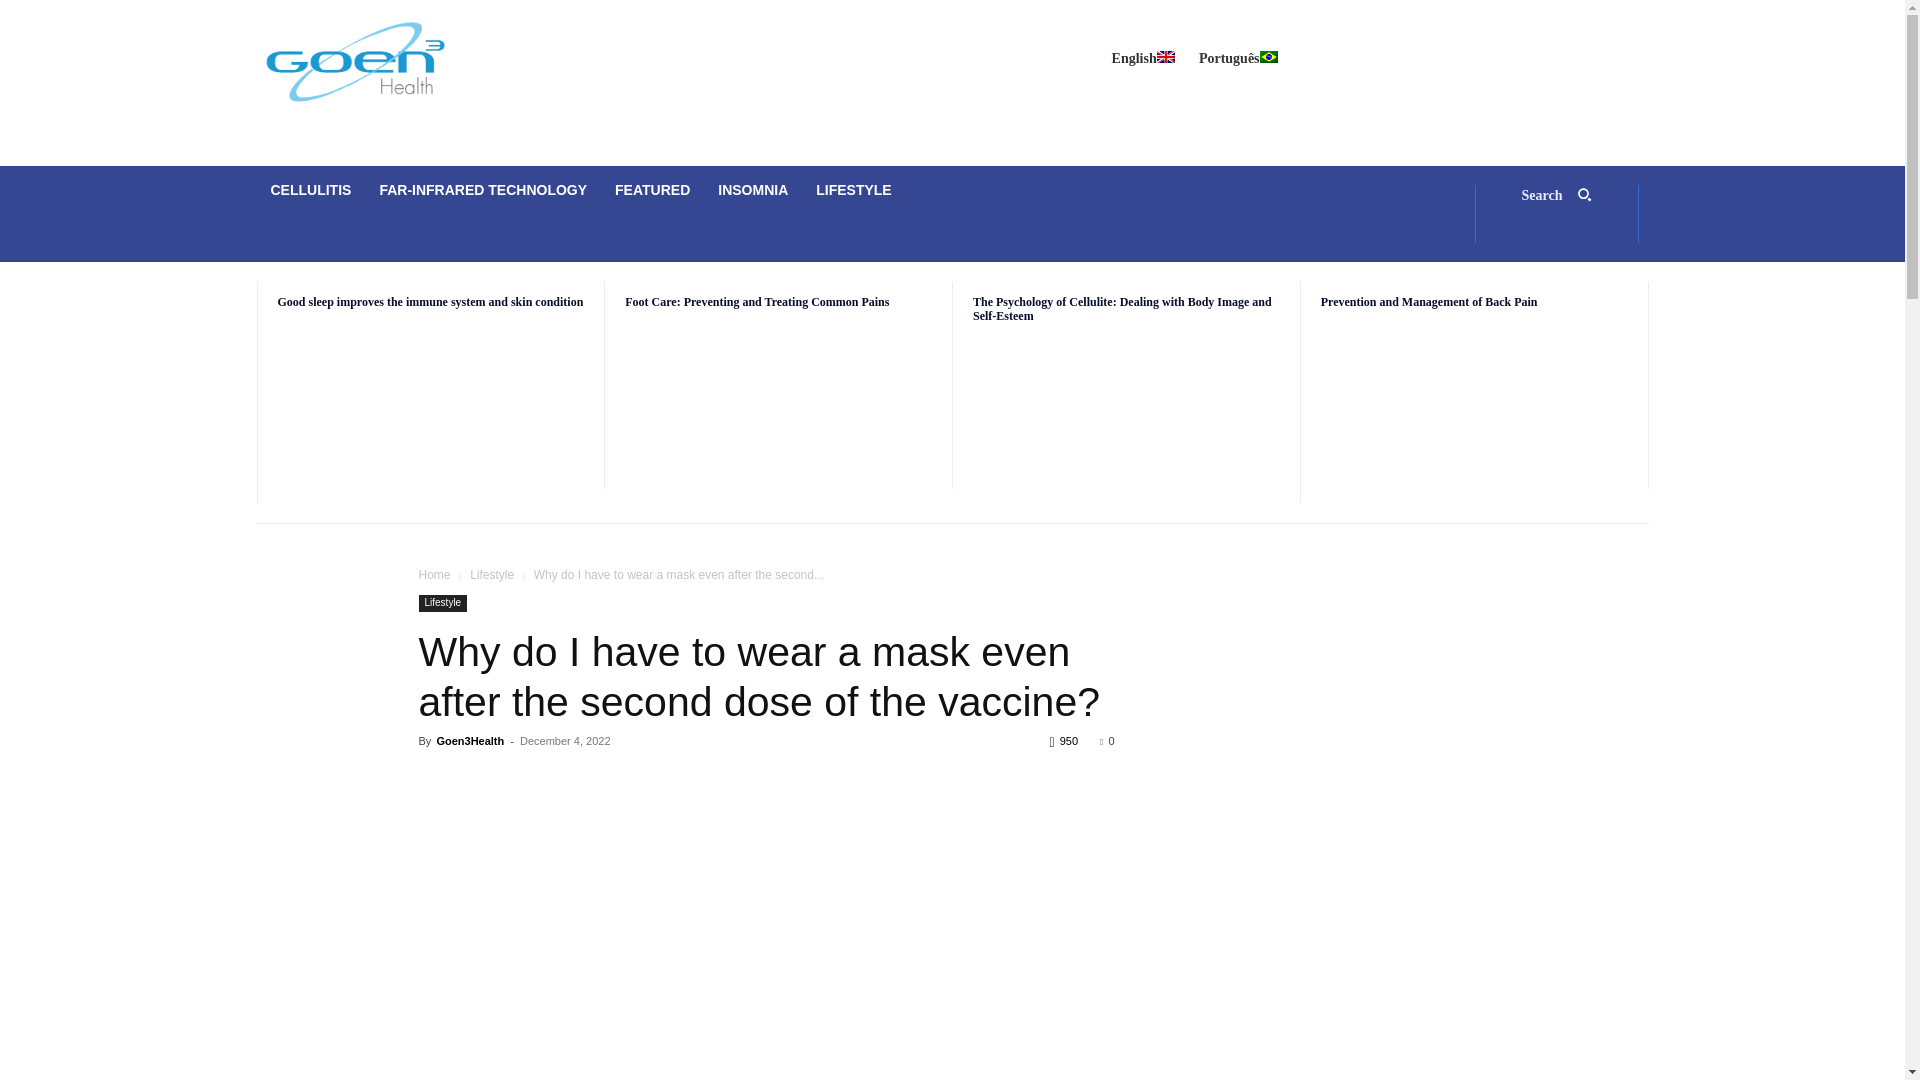 The height and width of the screenshot is (1080, 1920). I want to click on CELLULITIS, so click(310, 190).